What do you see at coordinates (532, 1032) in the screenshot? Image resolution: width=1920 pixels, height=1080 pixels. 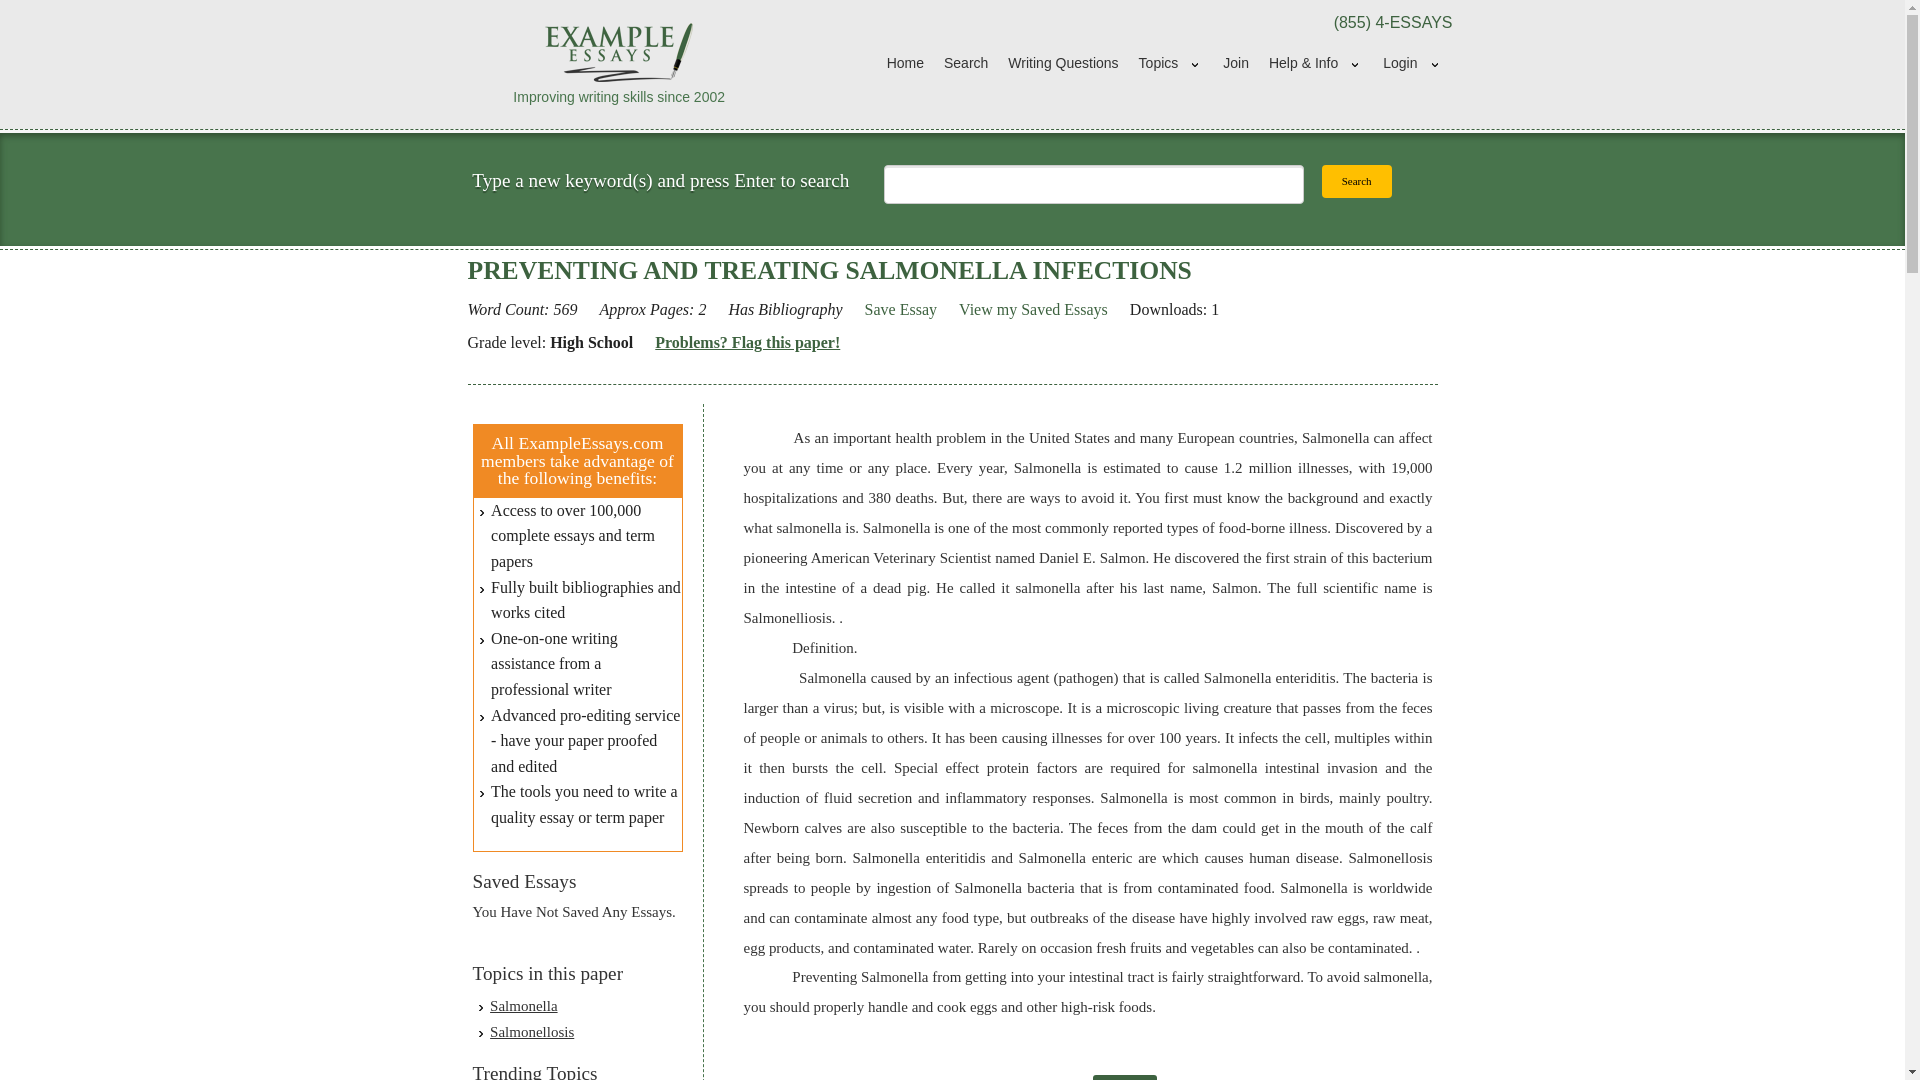 I see `Salmonellosis` at bounding box center [532, 1032].